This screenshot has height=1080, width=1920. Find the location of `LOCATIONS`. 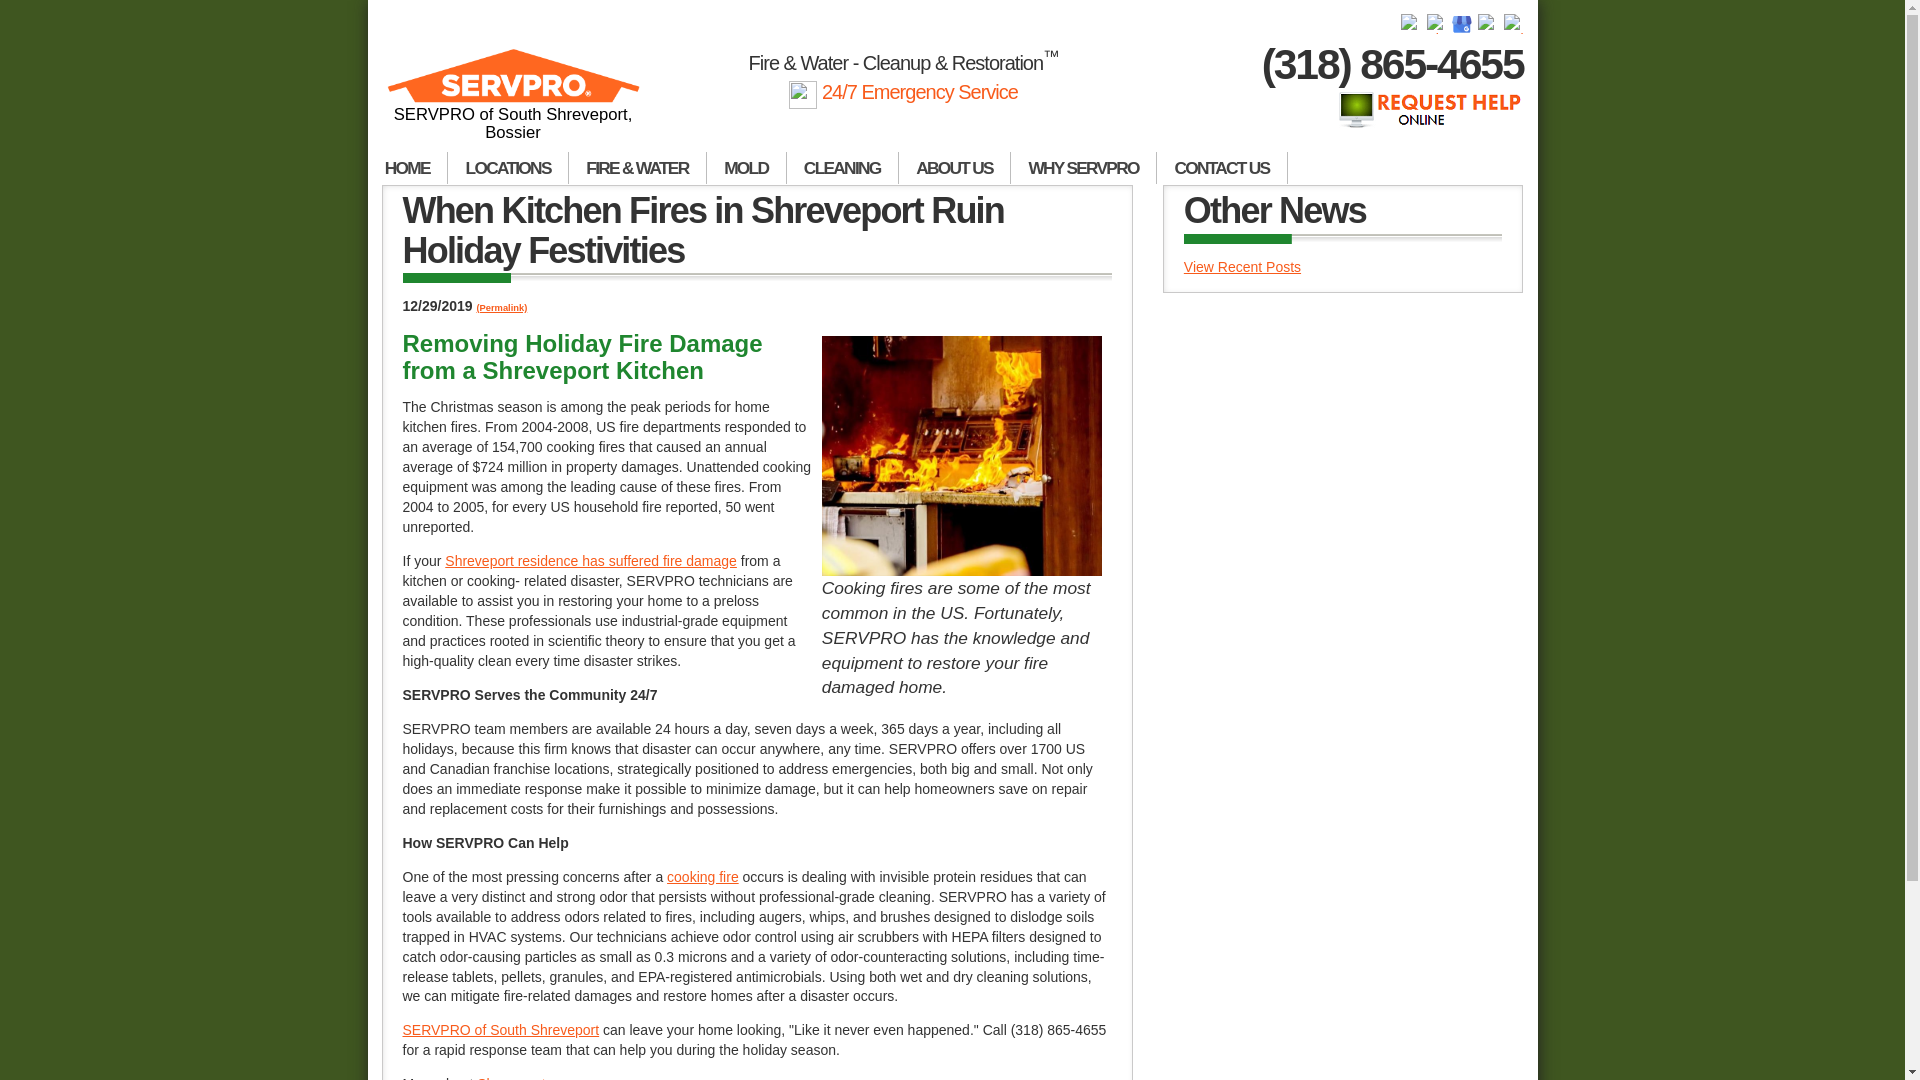

LOCATIONS is located at coordinates (508, 168).